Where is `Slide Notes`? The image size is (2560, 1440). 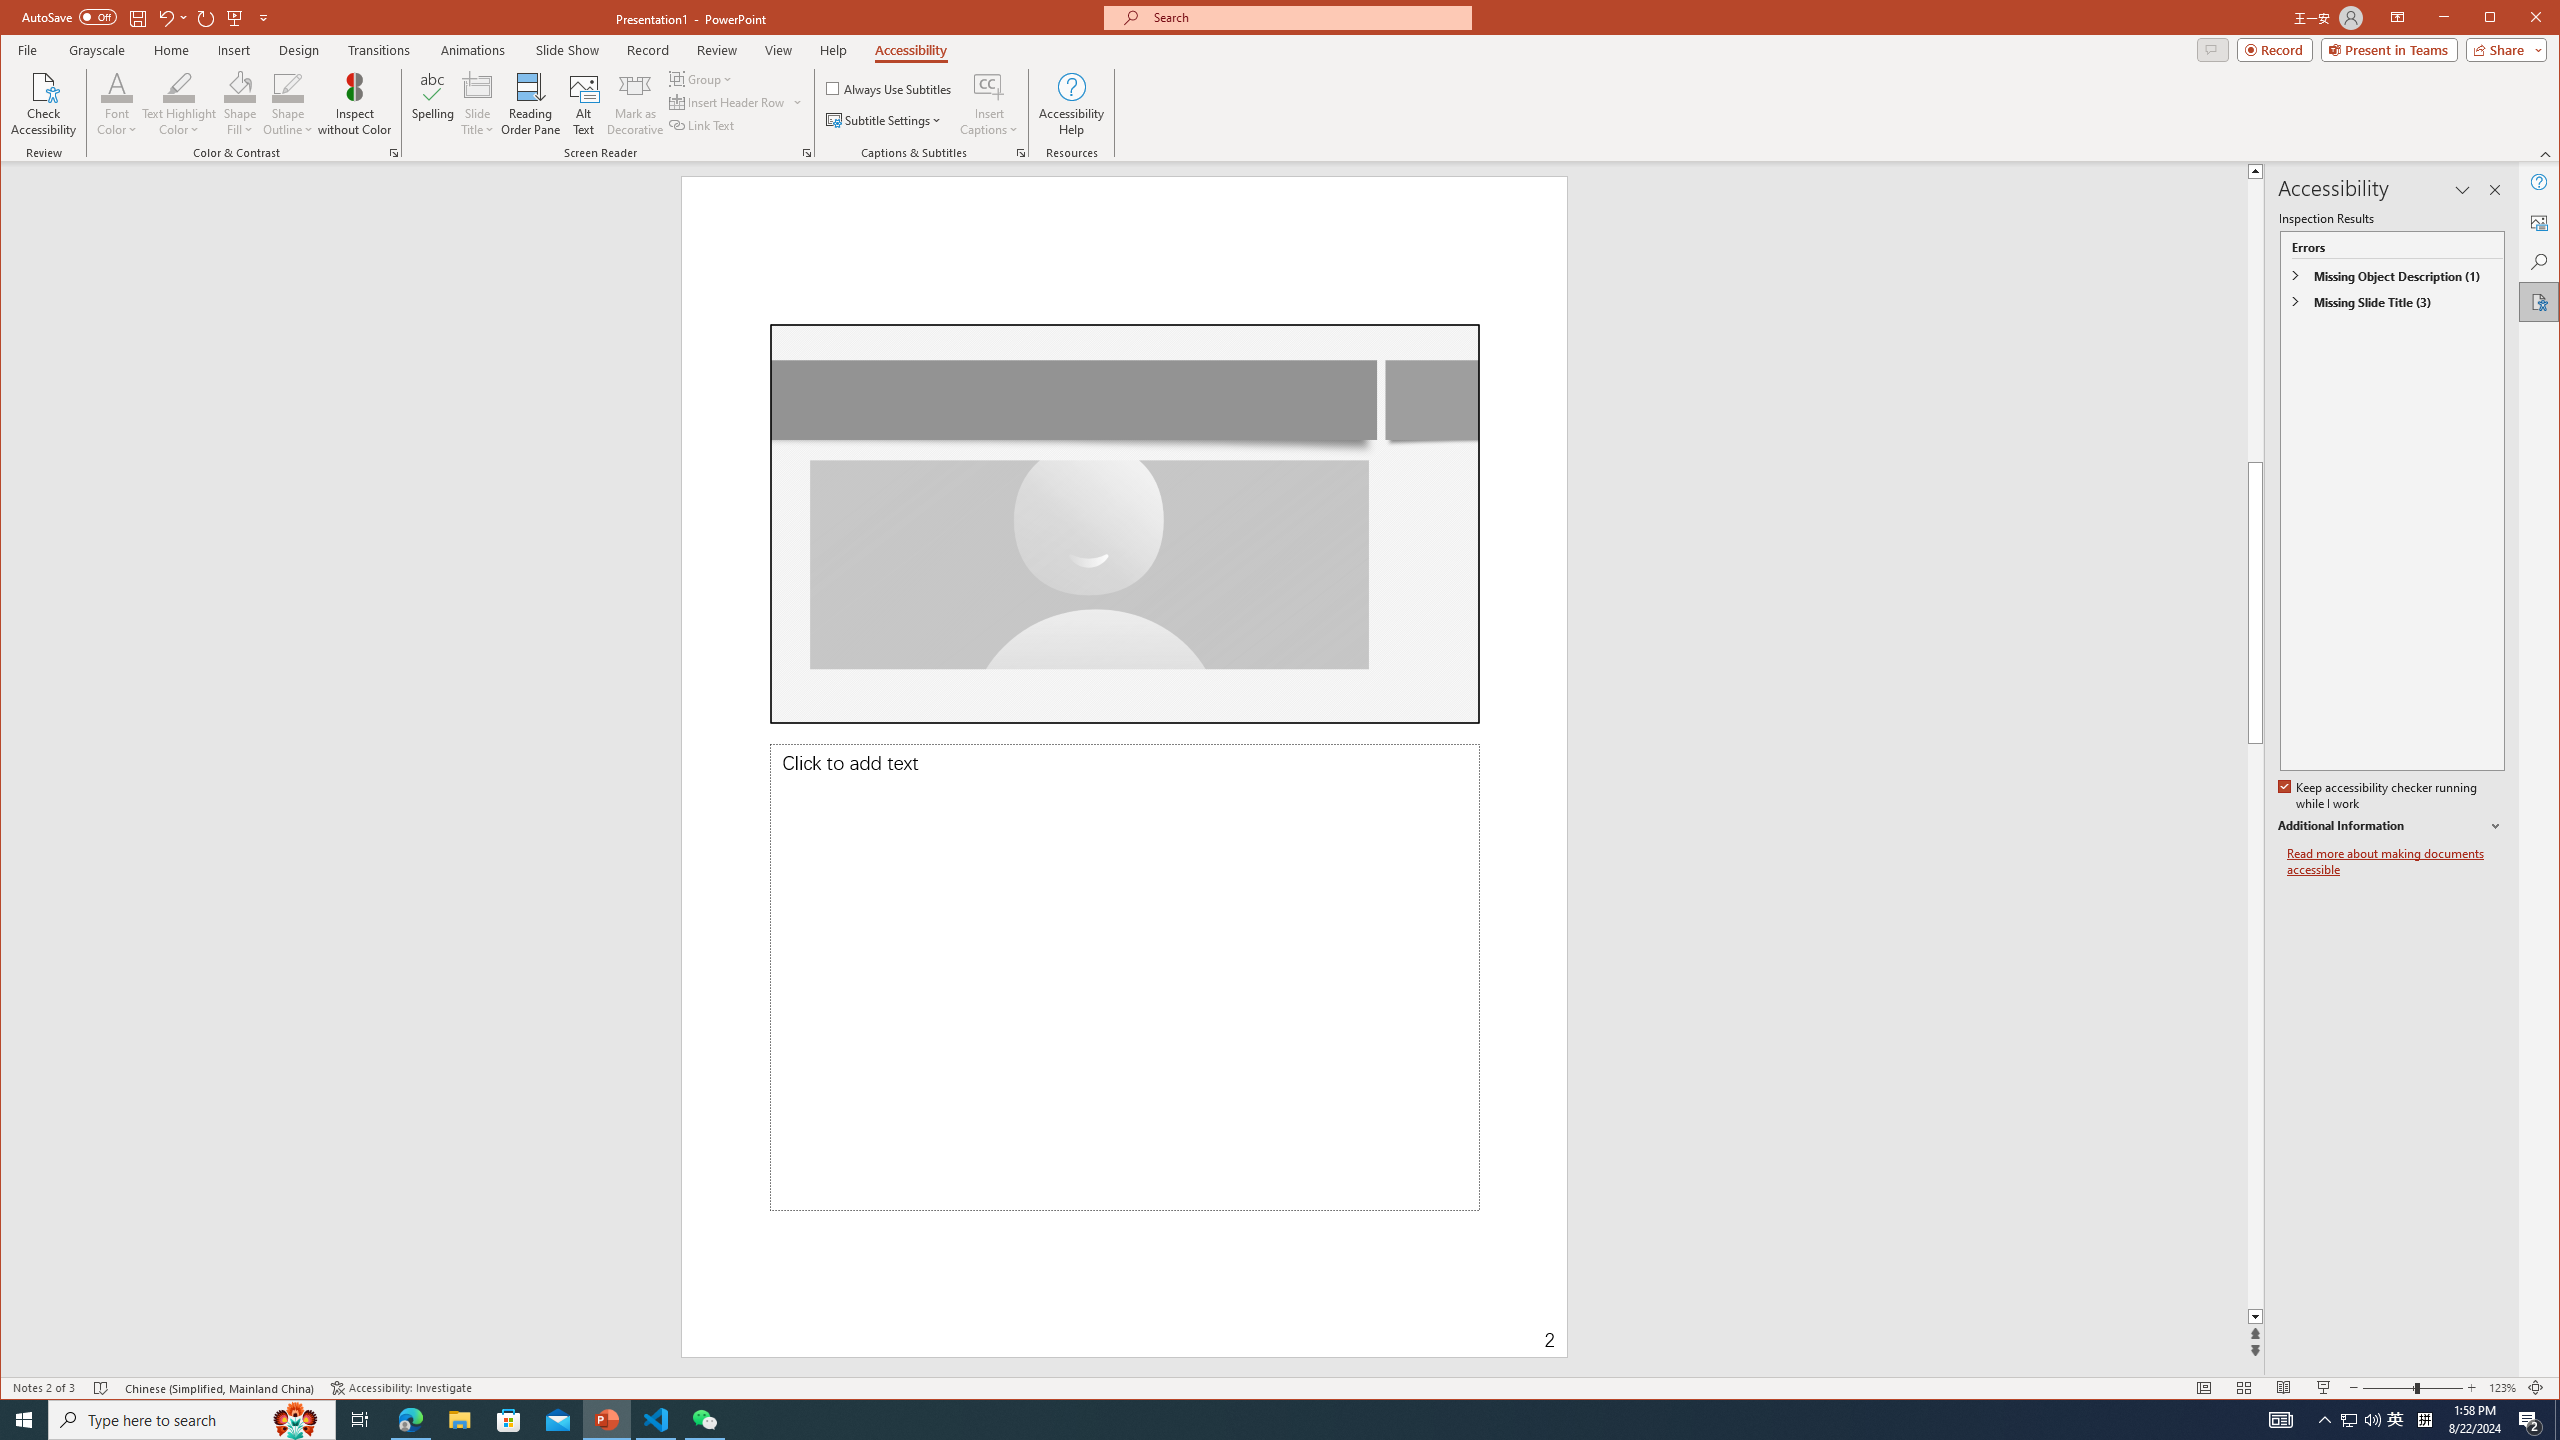 Slide Notes is located at coordinates (1124, 978).